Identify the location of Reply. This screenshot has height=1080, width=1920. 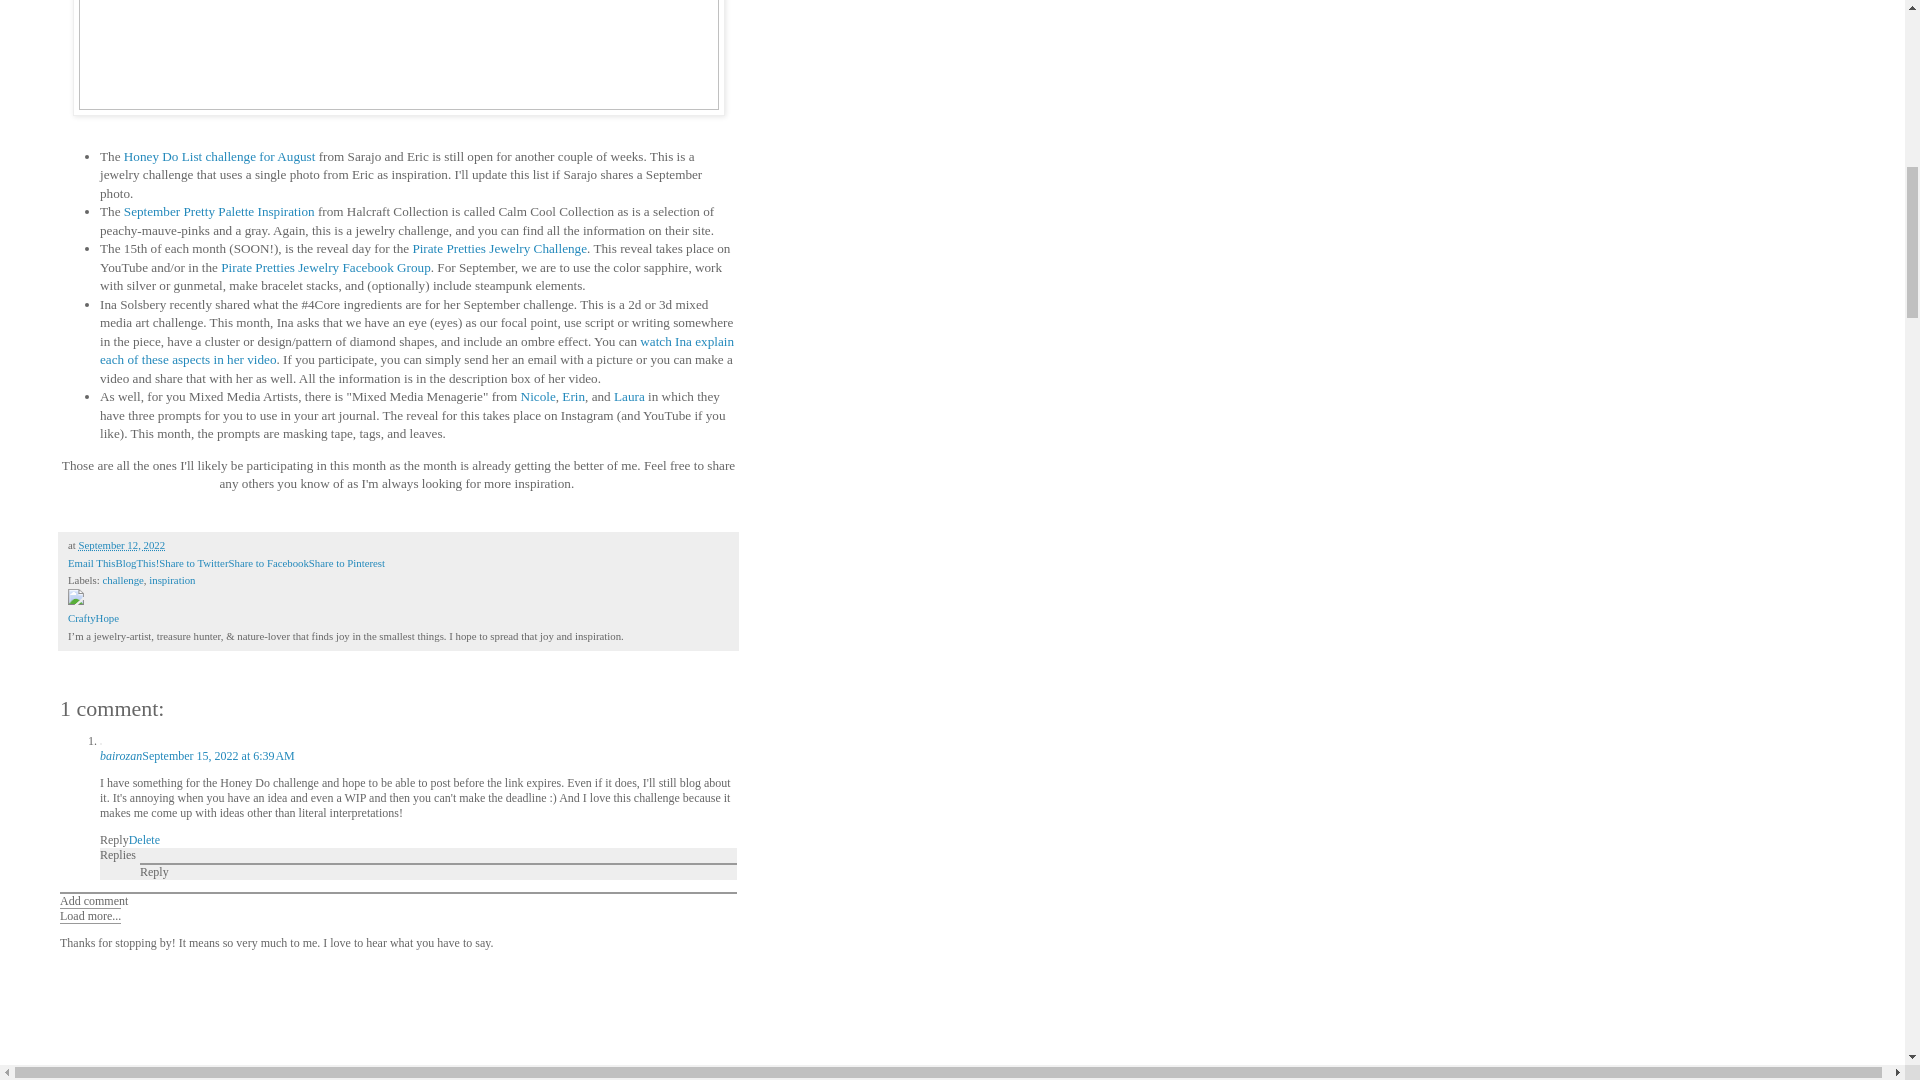
(154, 872).